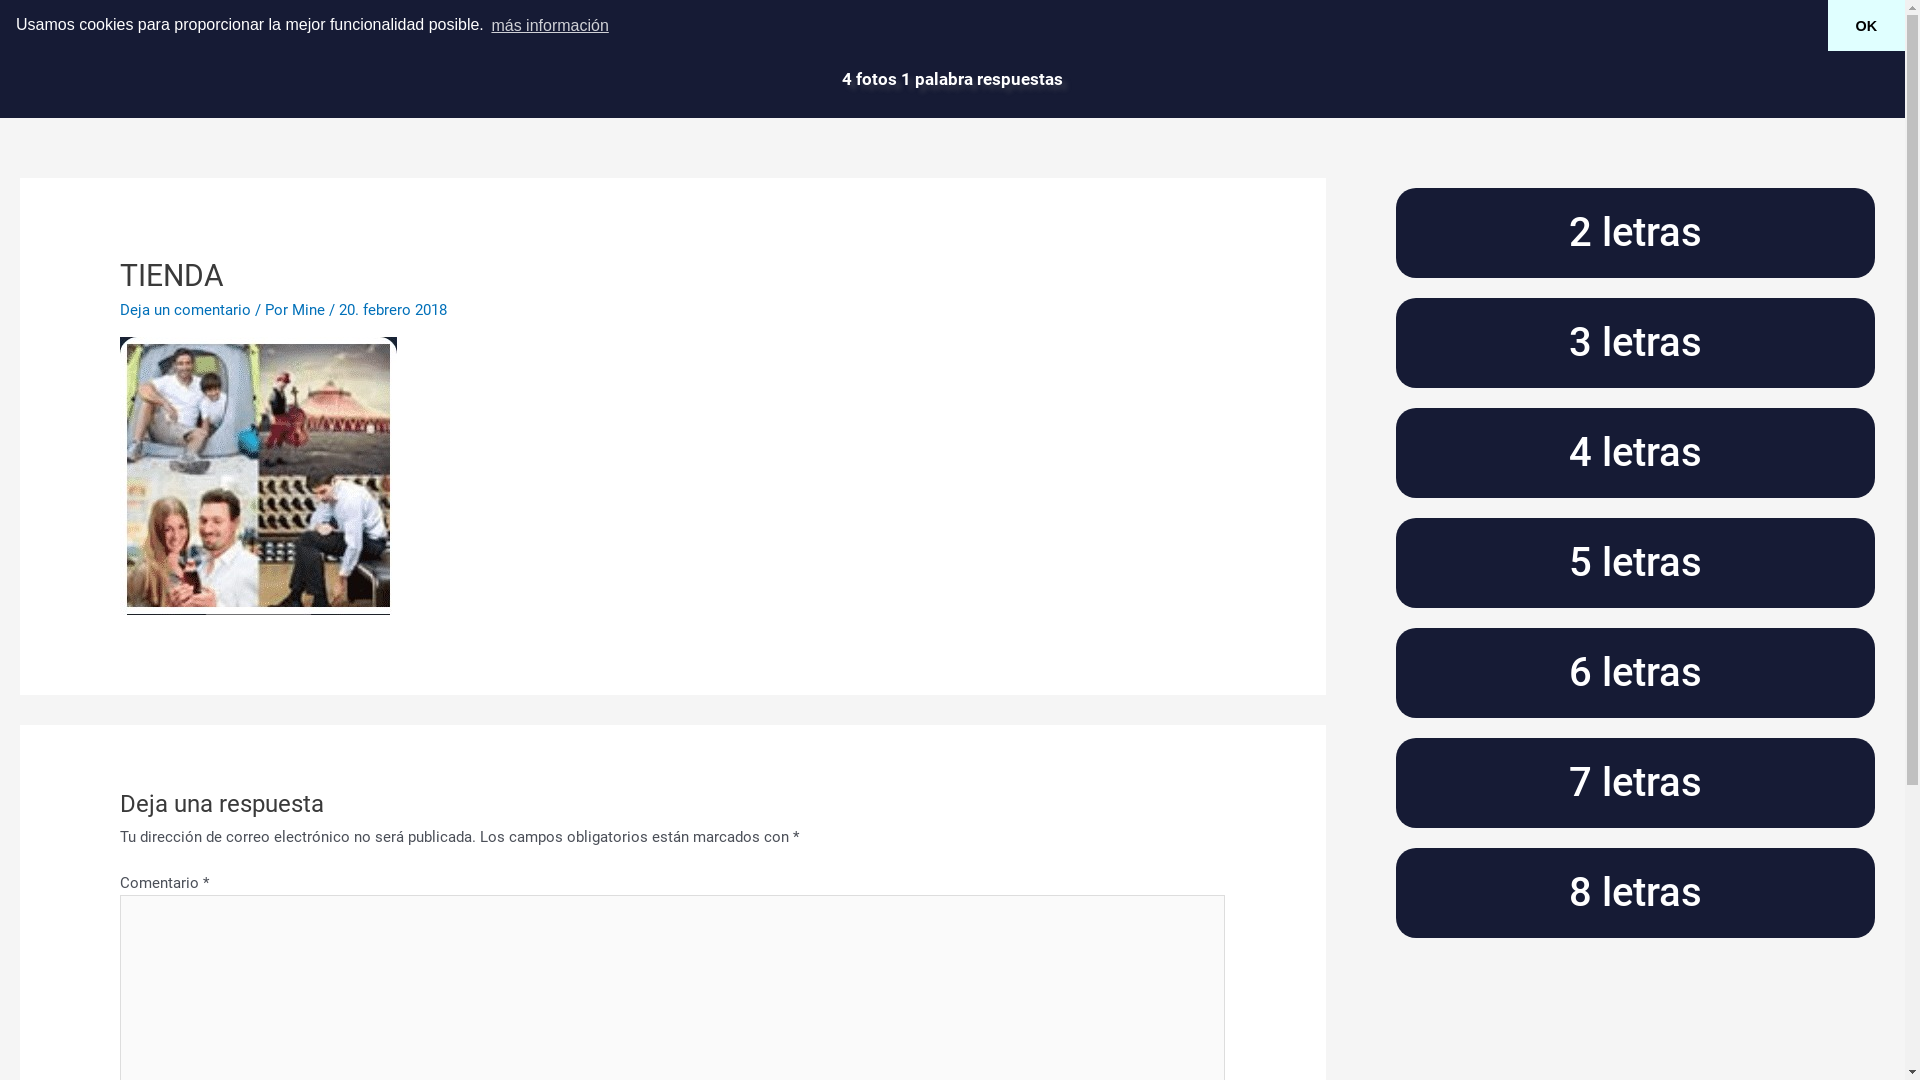 The image size is (1920, 1080). What do you see at coordinates (1636, 233) in the screenshot?
I see `2 letras` at bounding box center [1636, 233].